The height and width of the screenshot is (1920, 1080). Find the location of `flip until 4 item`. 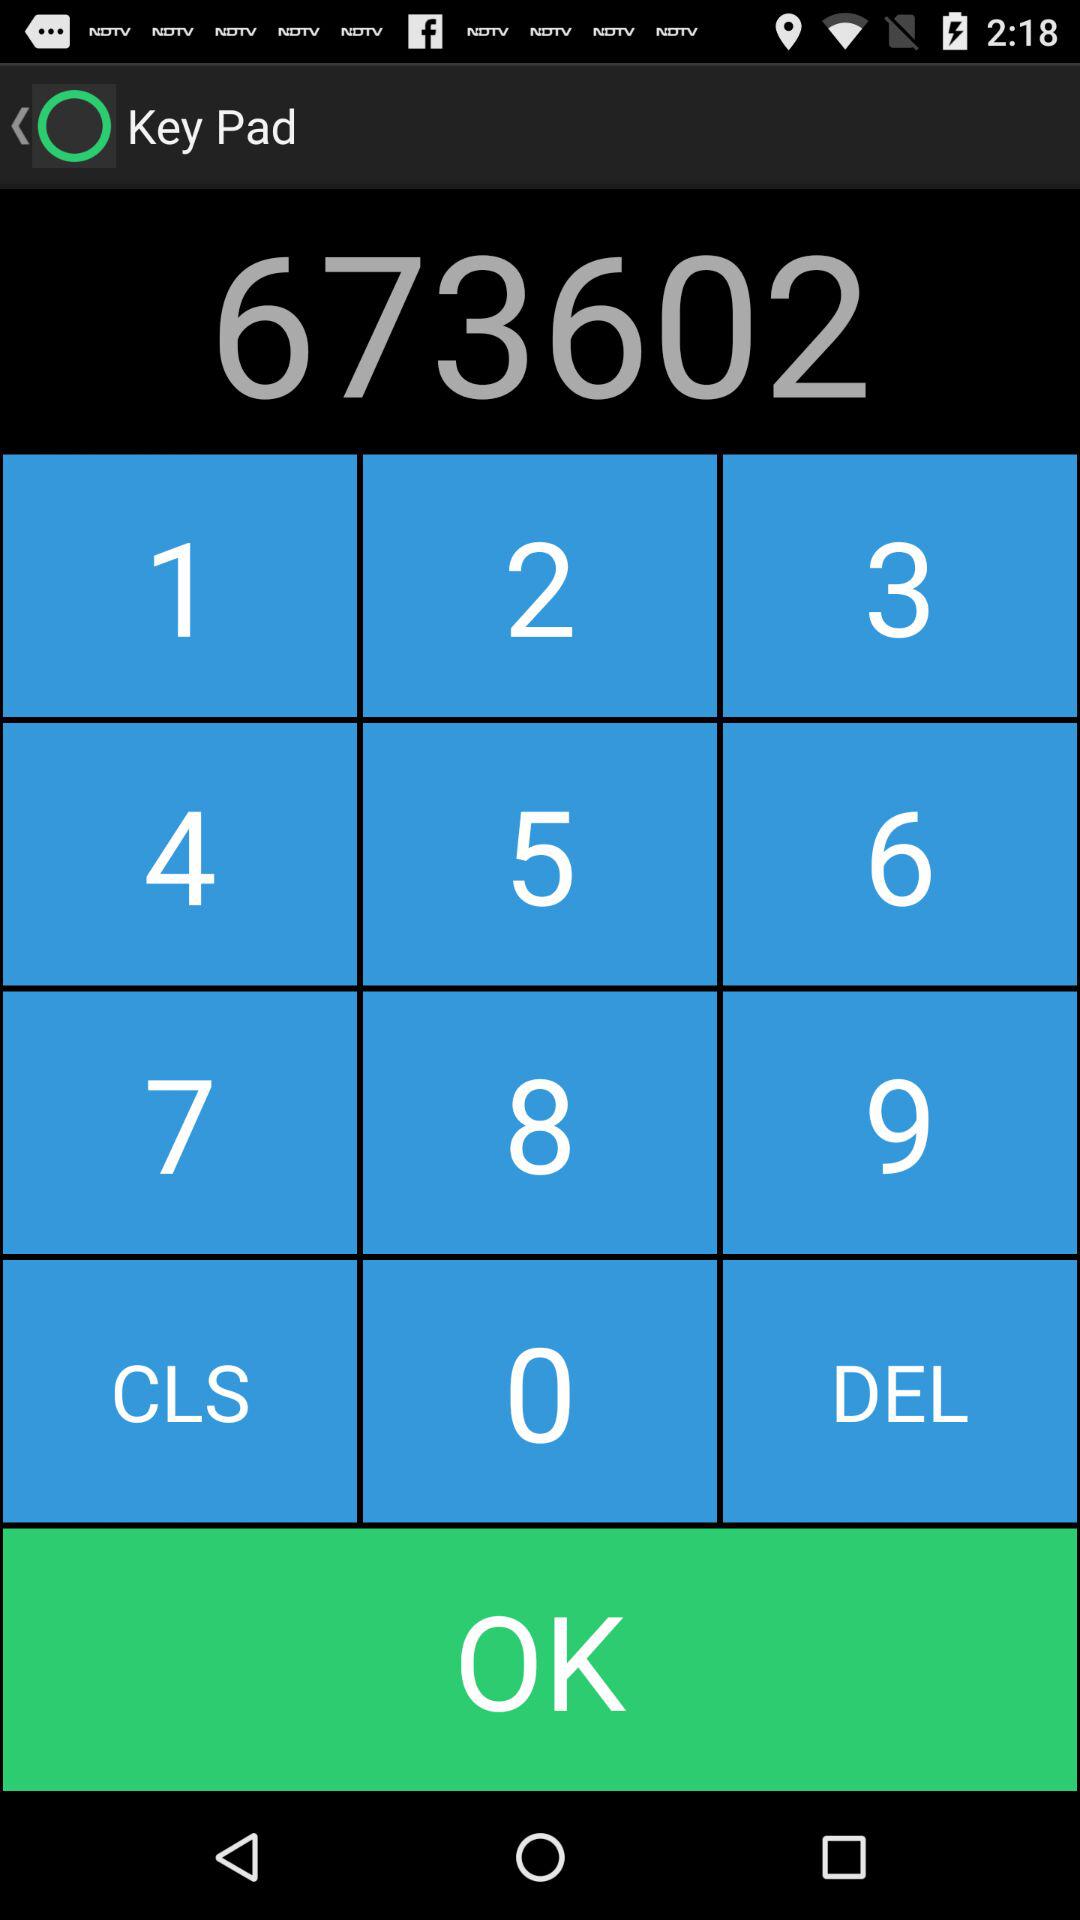

flip until 4 item is located at coordinates (180, 854).